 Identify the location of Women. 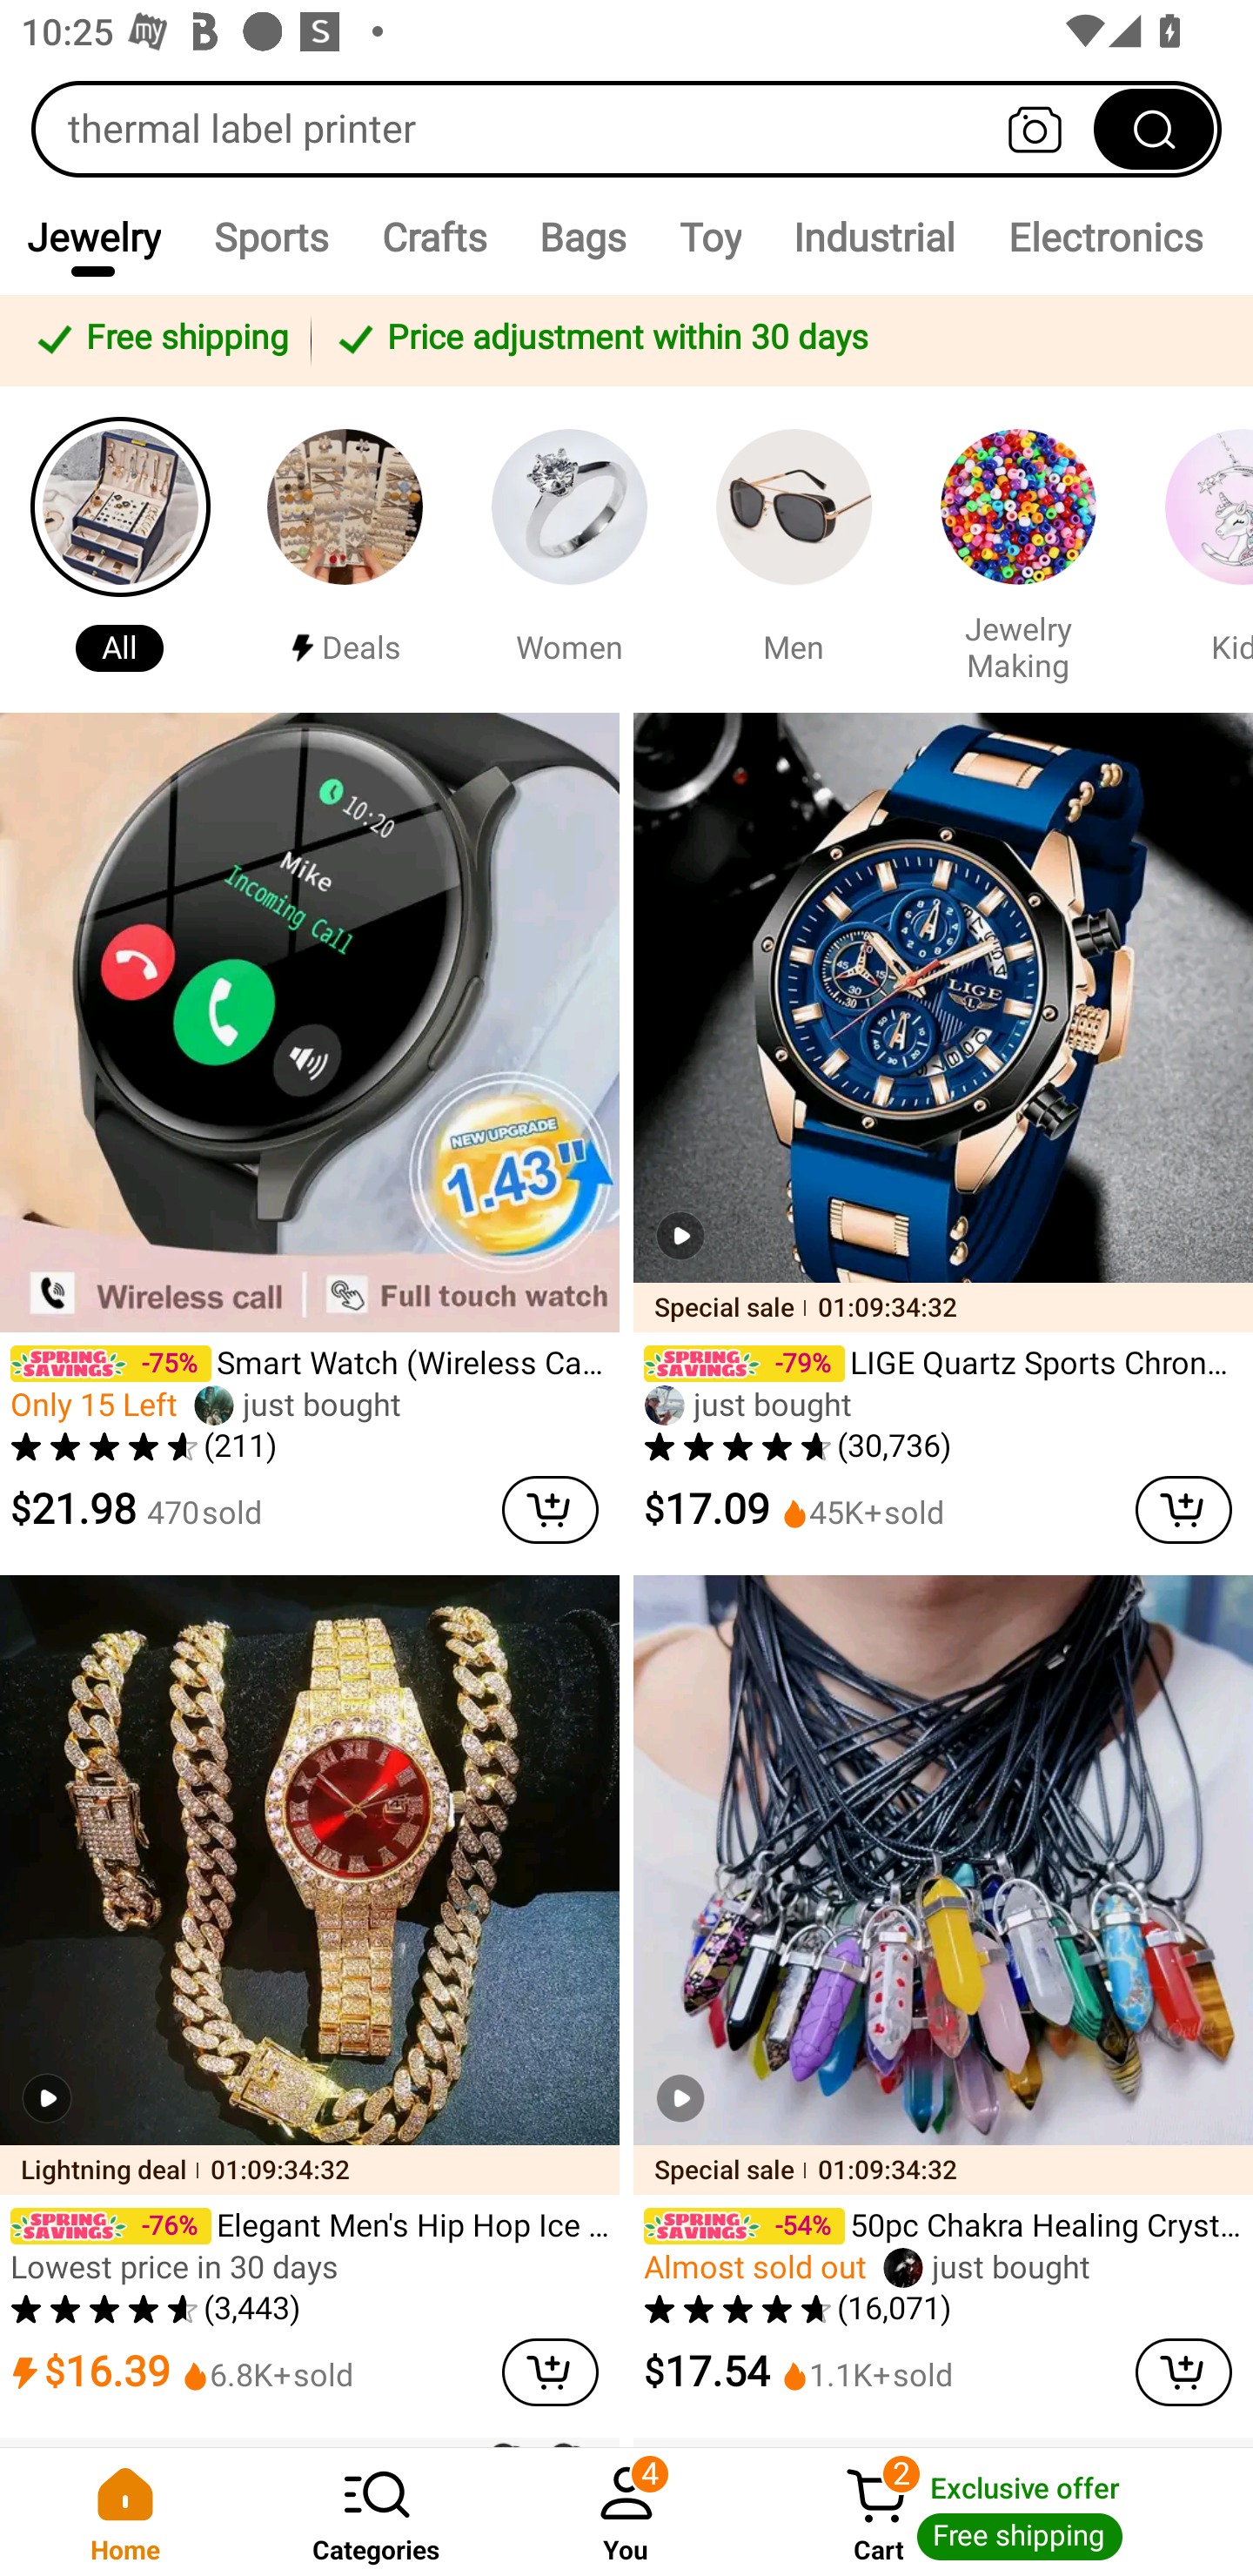
(569, 548).